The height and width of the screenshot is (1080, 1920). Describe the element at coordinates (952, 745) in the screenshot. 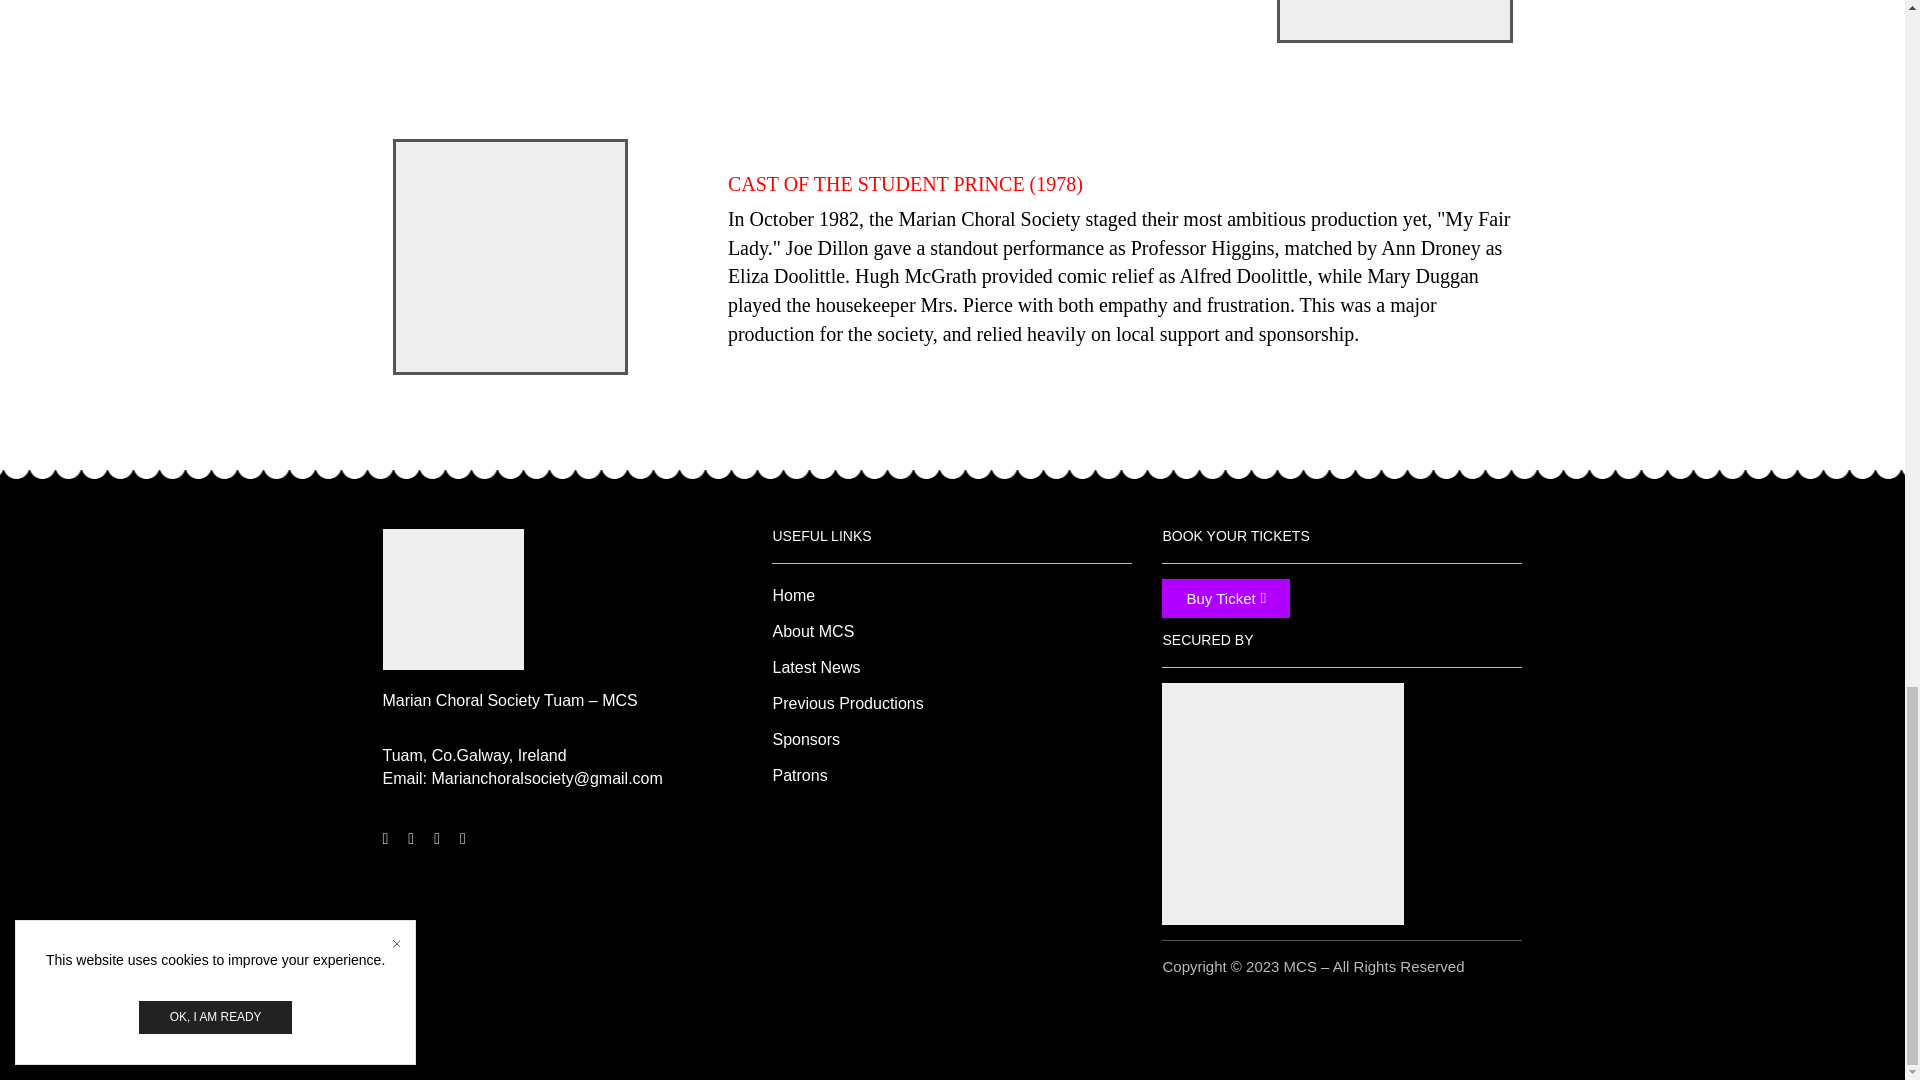

I see `Sponsors` at that location.